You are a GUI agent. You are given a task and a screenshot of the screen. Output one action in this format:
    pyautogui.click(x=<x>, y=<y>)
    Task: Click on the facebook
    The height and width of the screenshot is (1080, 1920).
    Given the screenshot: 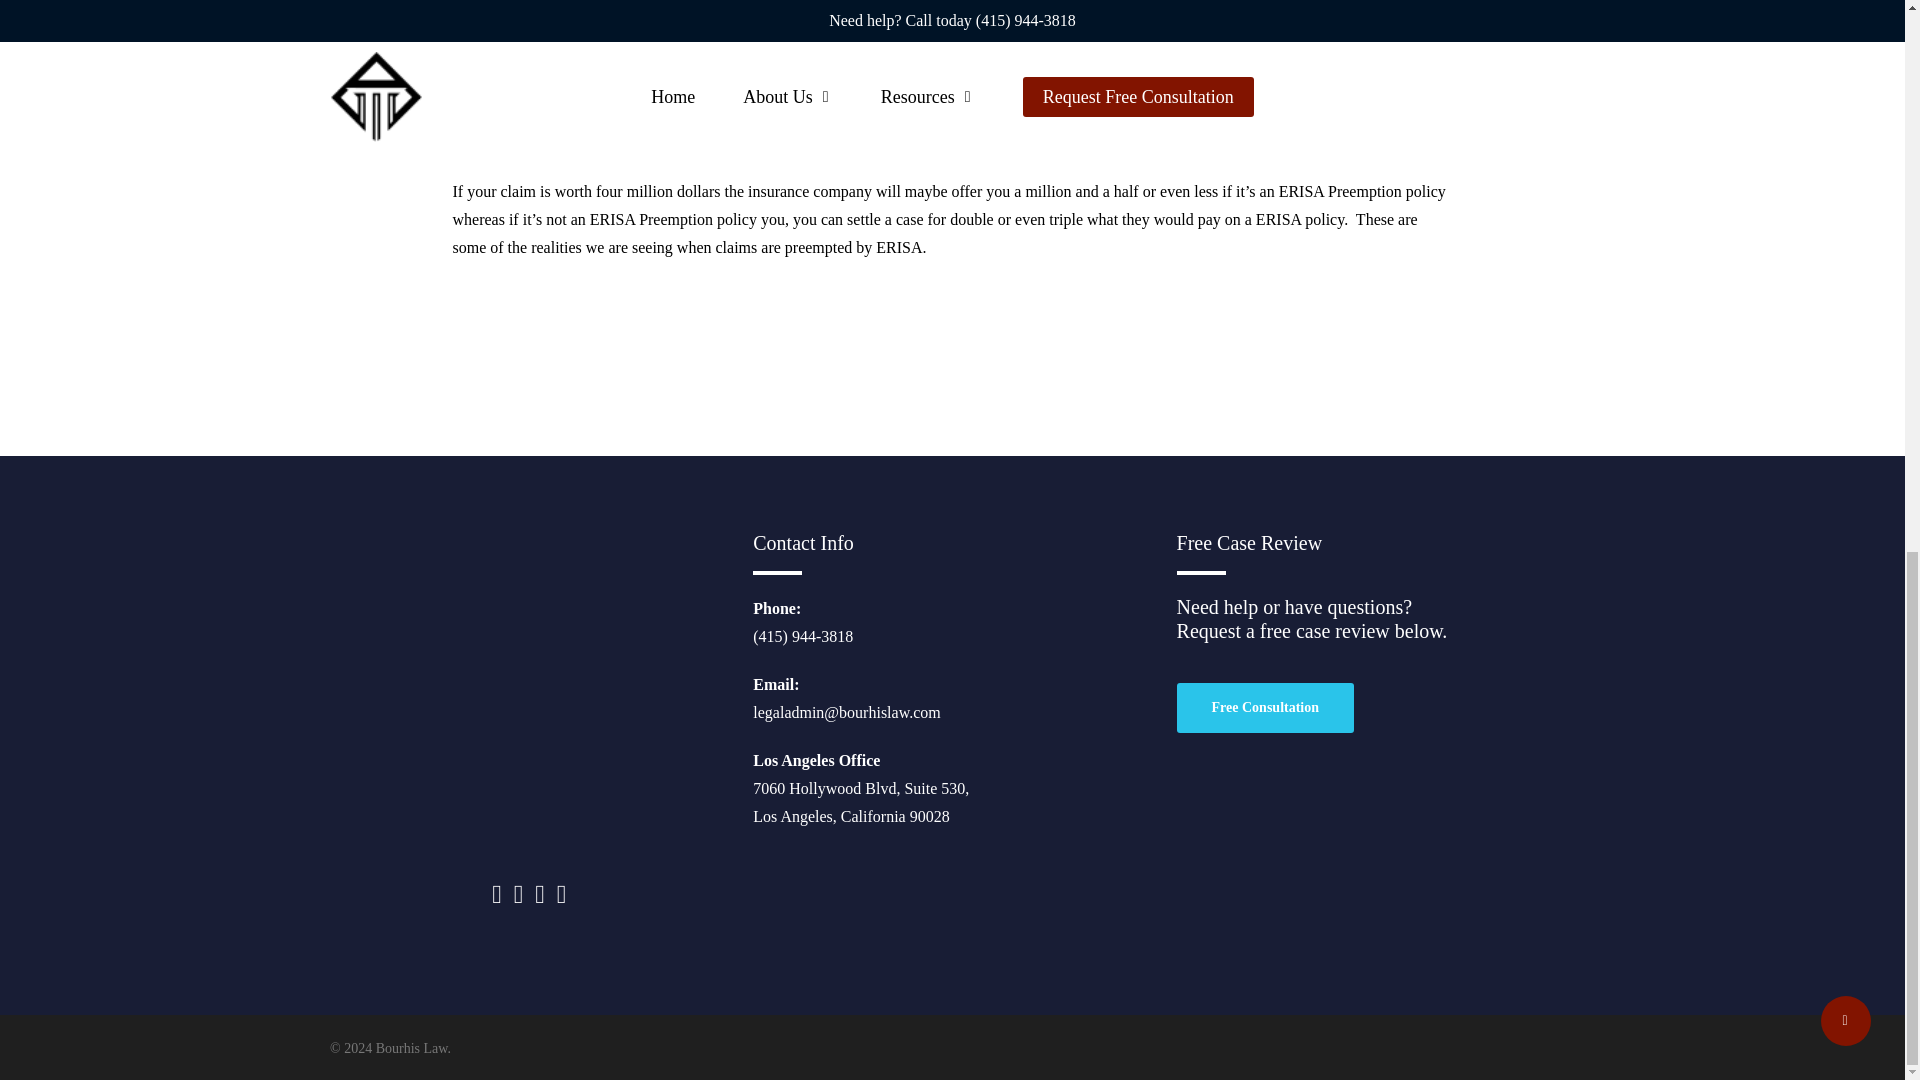 What is the action you would take?
    pyautogui.click(x=520, y=894)
    